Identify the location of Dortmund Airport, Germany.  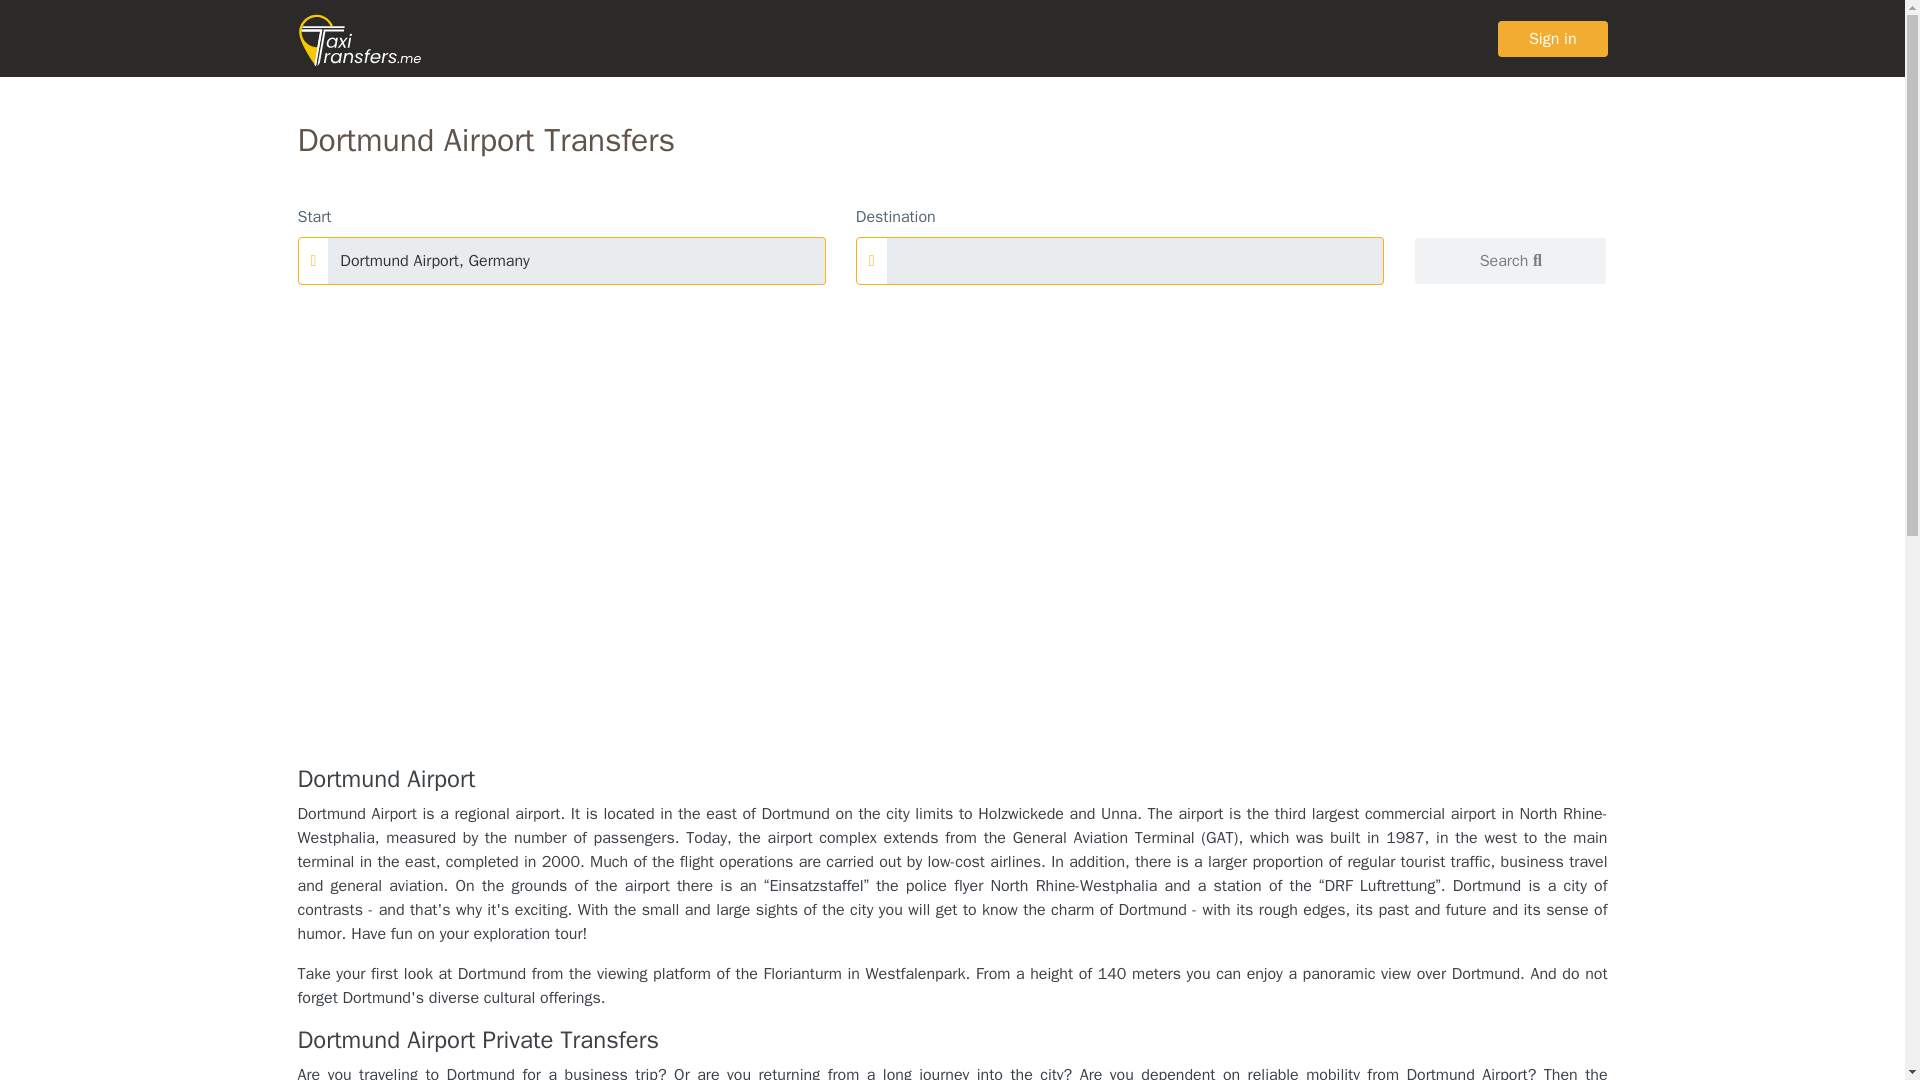
(576, 260).